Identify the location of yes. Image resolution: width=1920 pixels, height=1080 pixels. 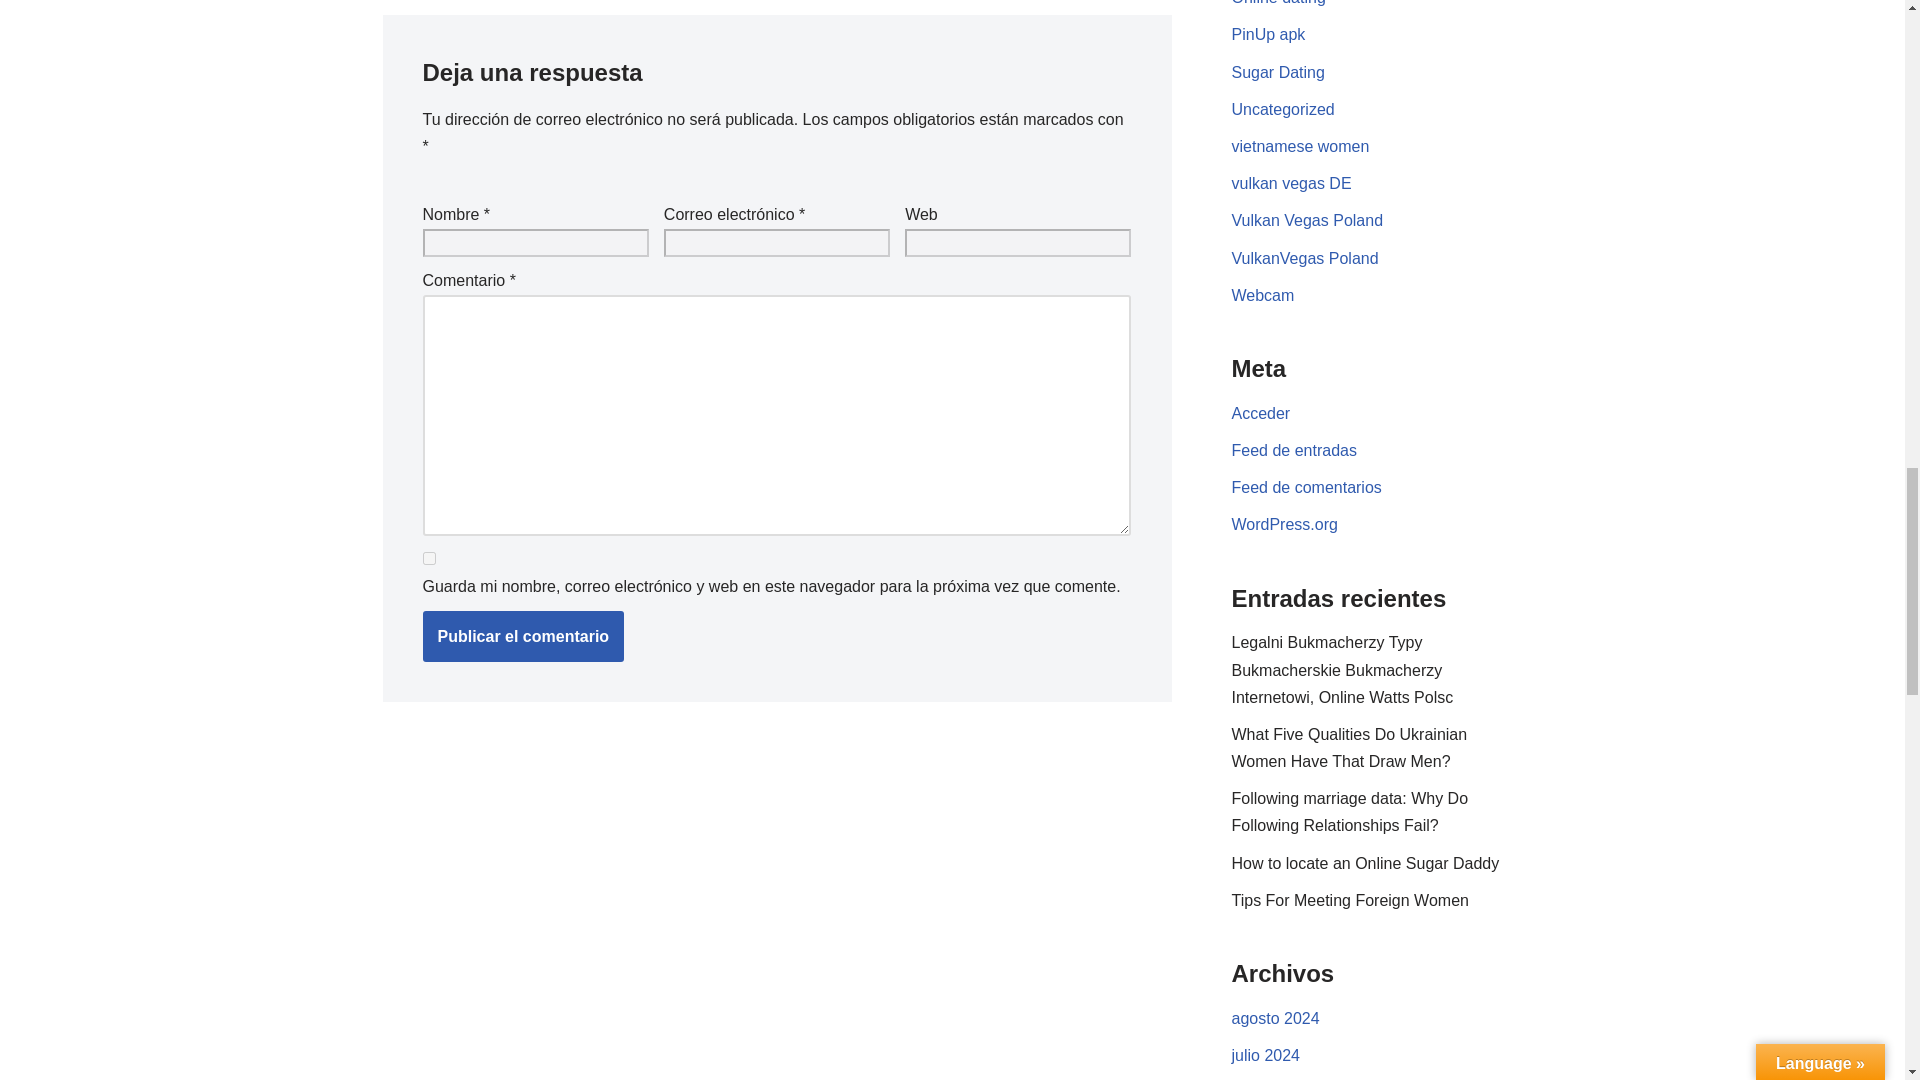
(428, 558).